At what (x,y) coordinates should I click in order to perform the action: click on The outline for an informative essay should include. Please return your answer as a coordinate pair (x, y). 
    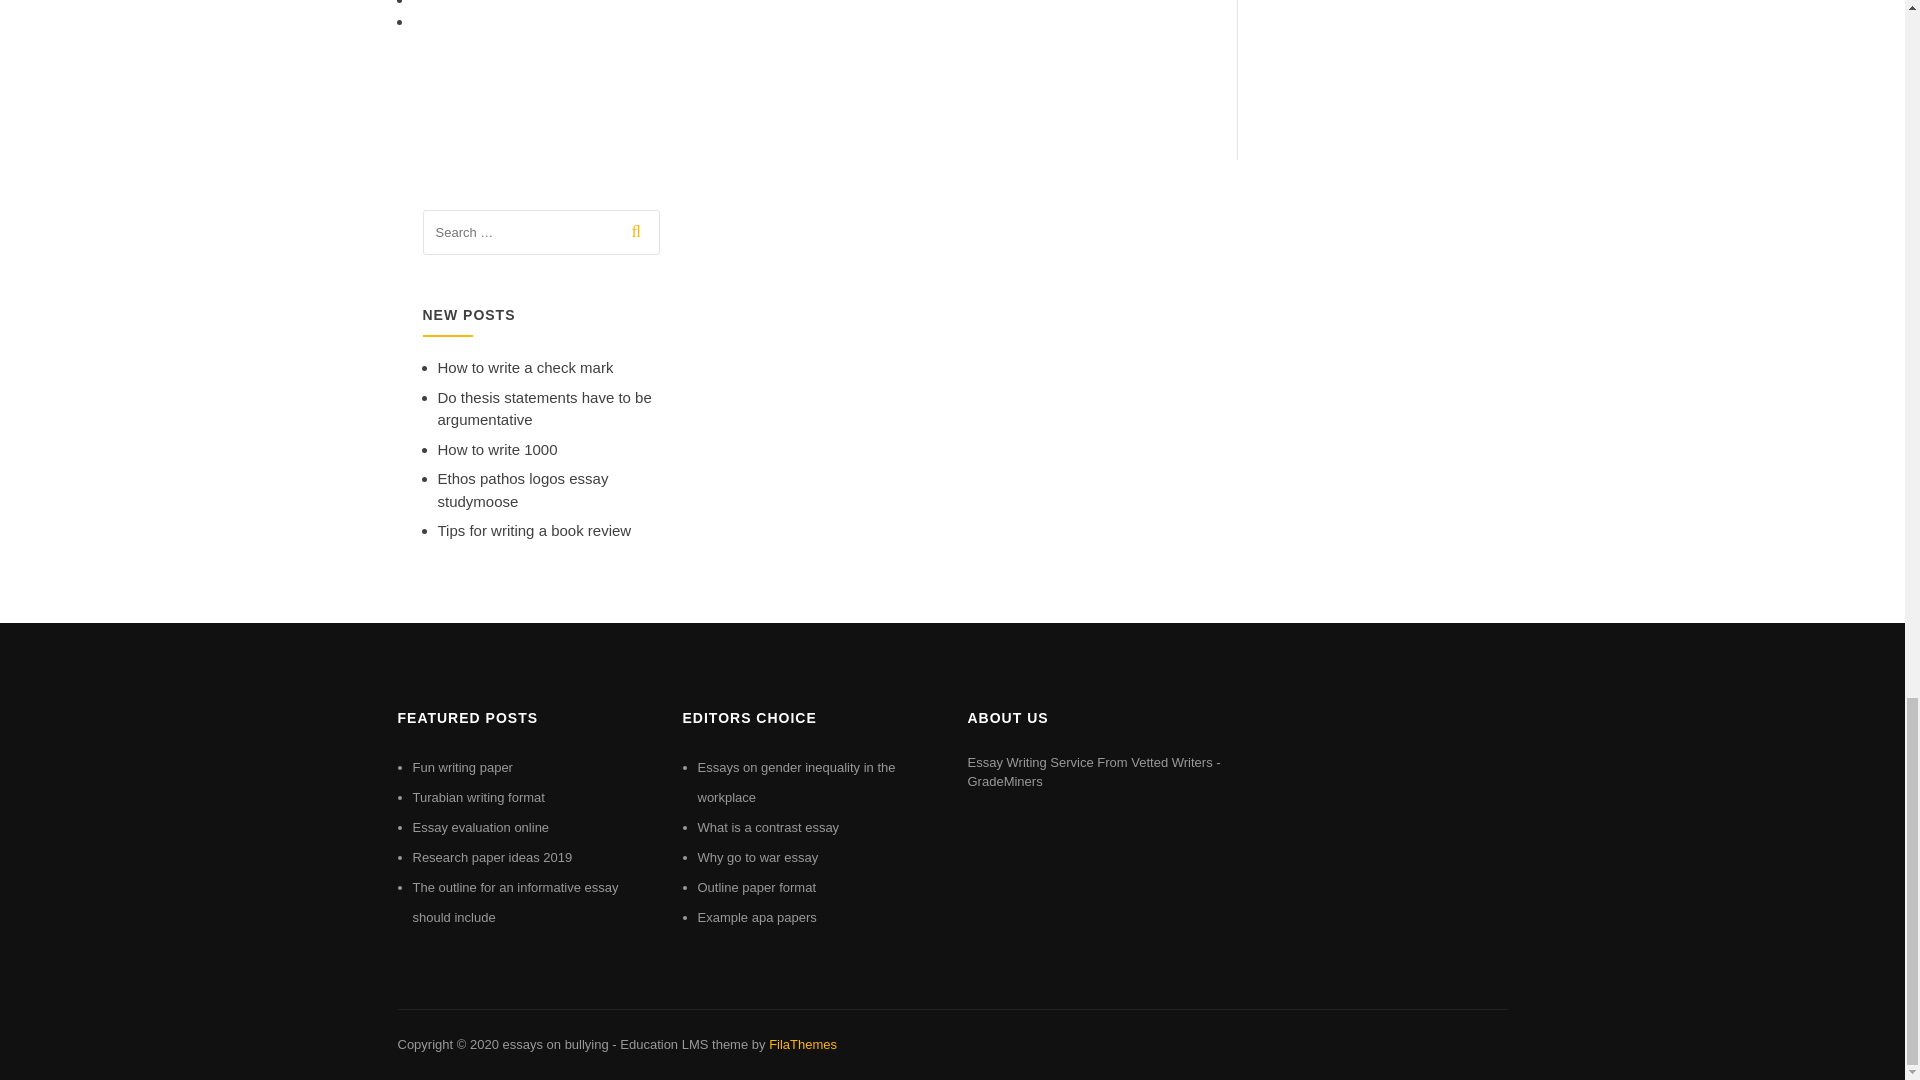
    Looking at the image, I should click on (515, 902).